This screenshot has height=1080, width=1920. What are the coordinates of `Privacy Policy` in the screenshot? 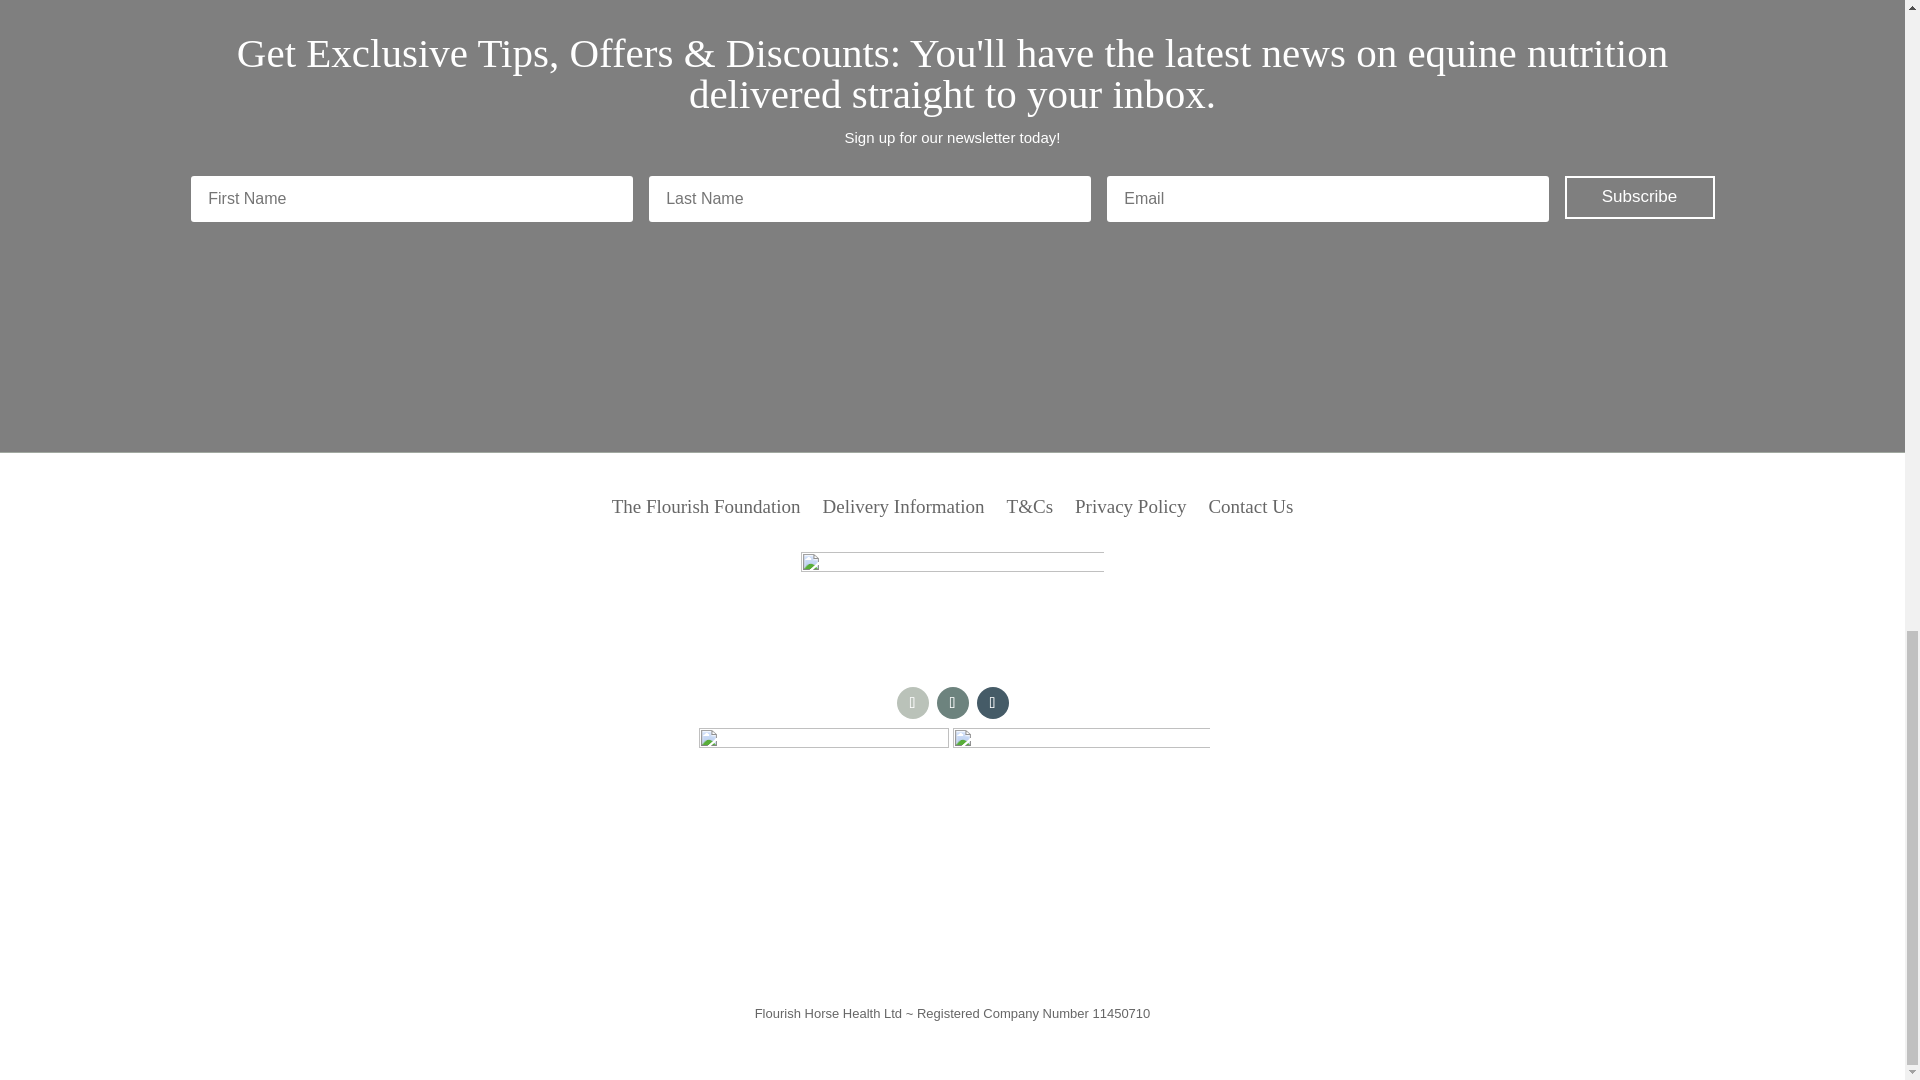 It's located at (1130, 510).